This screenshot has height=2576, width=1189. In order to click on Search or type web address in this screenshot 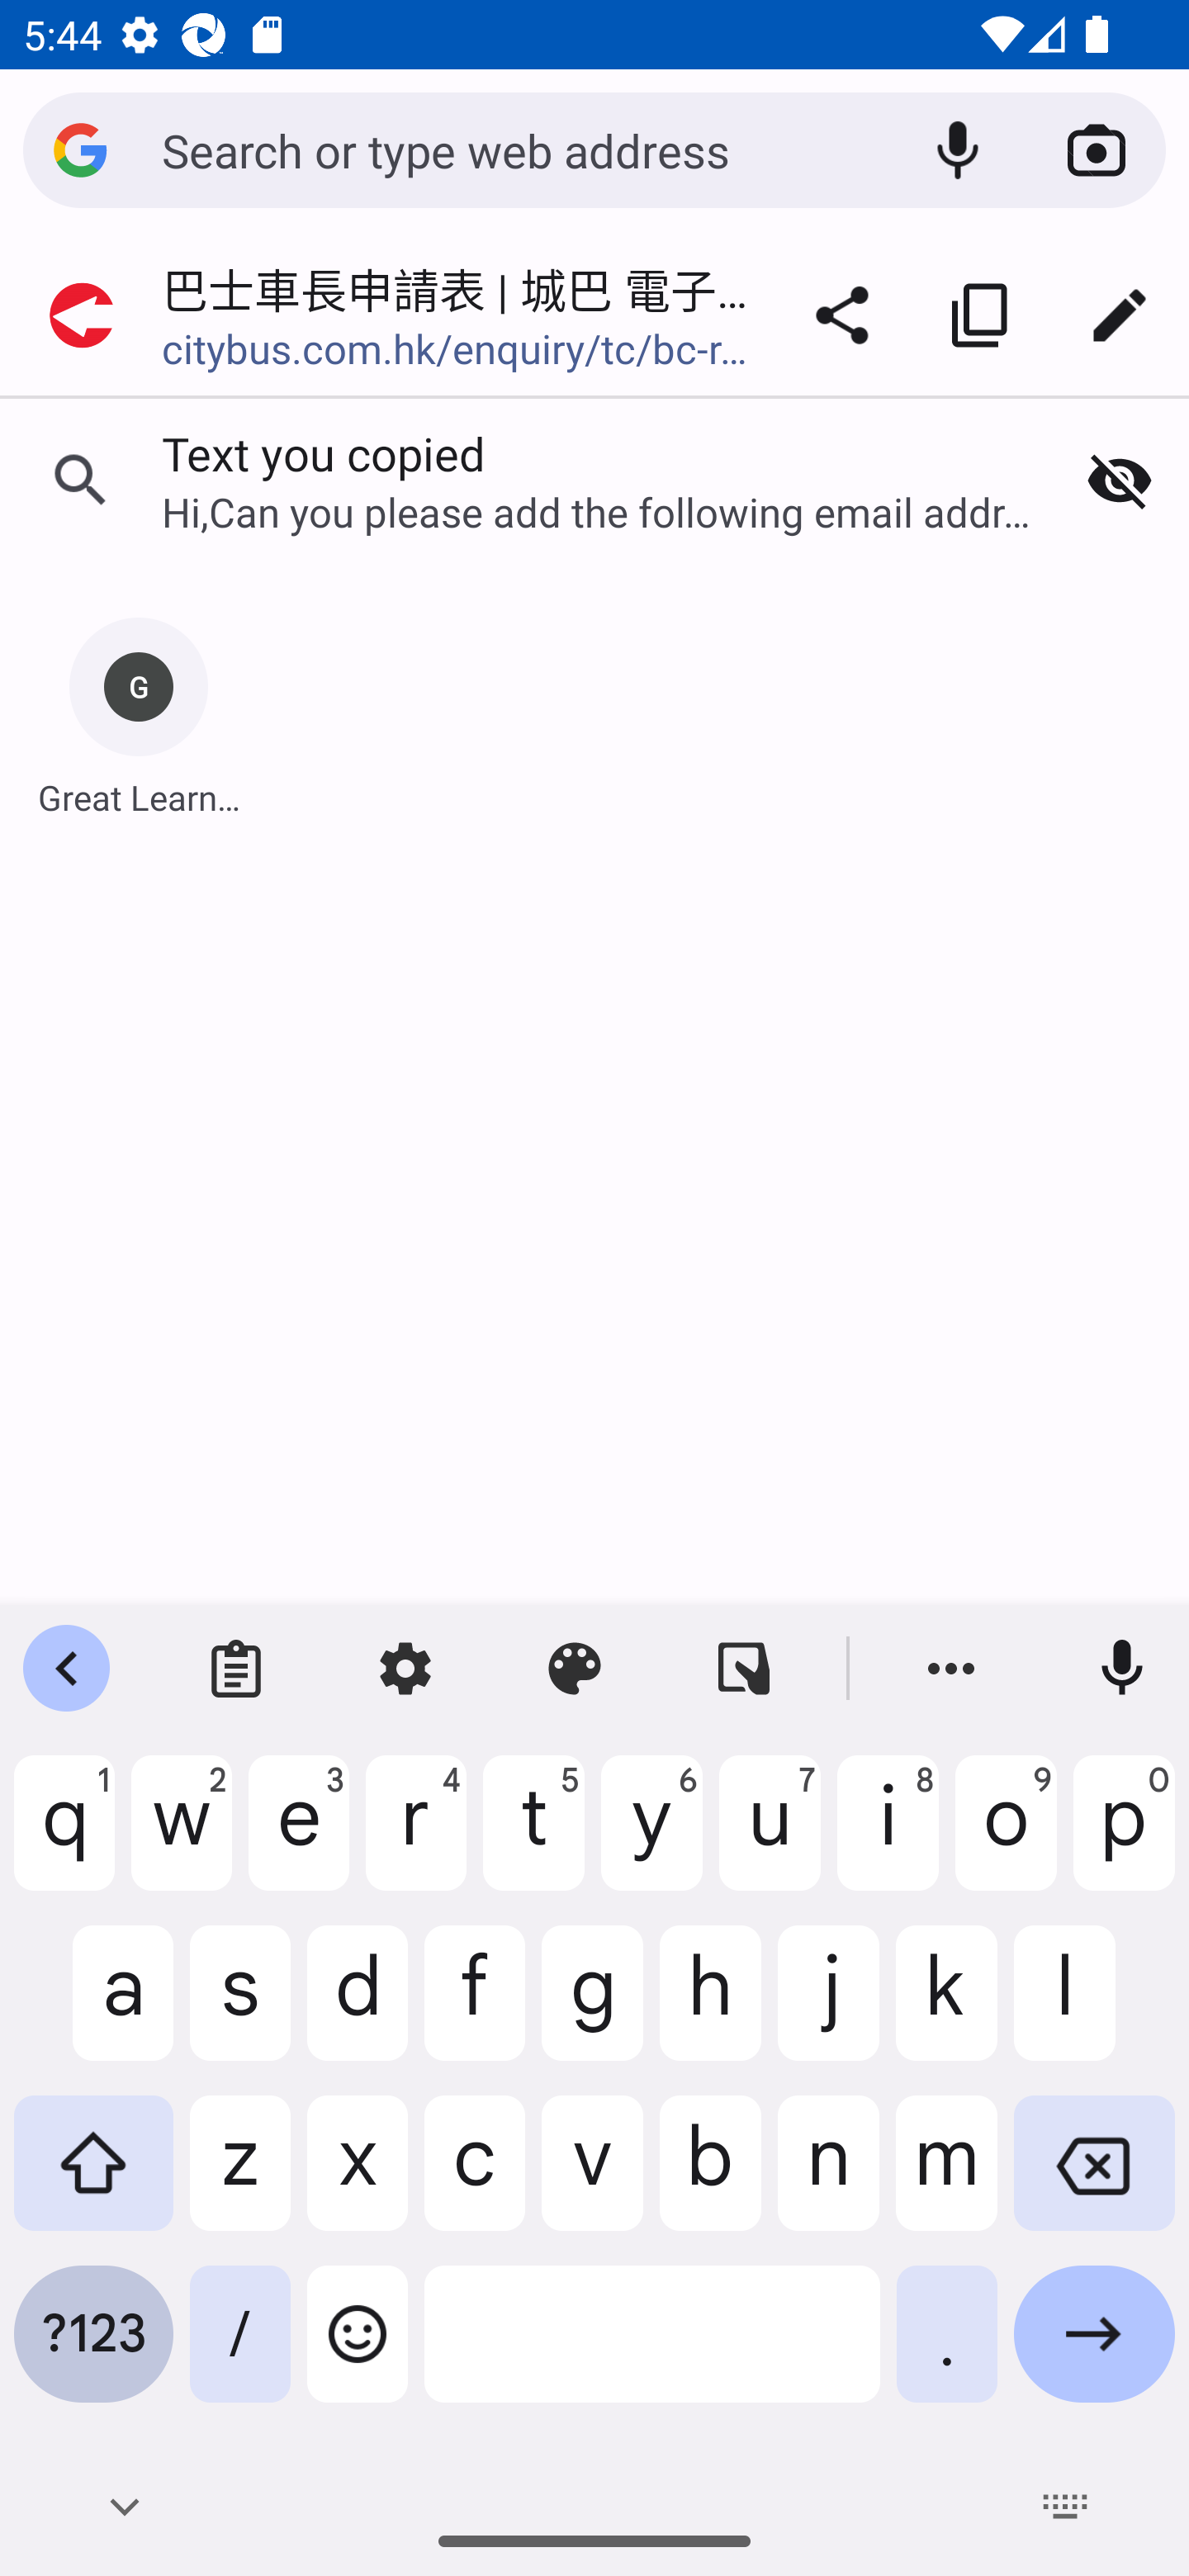, I will do `click(524, 149)`.